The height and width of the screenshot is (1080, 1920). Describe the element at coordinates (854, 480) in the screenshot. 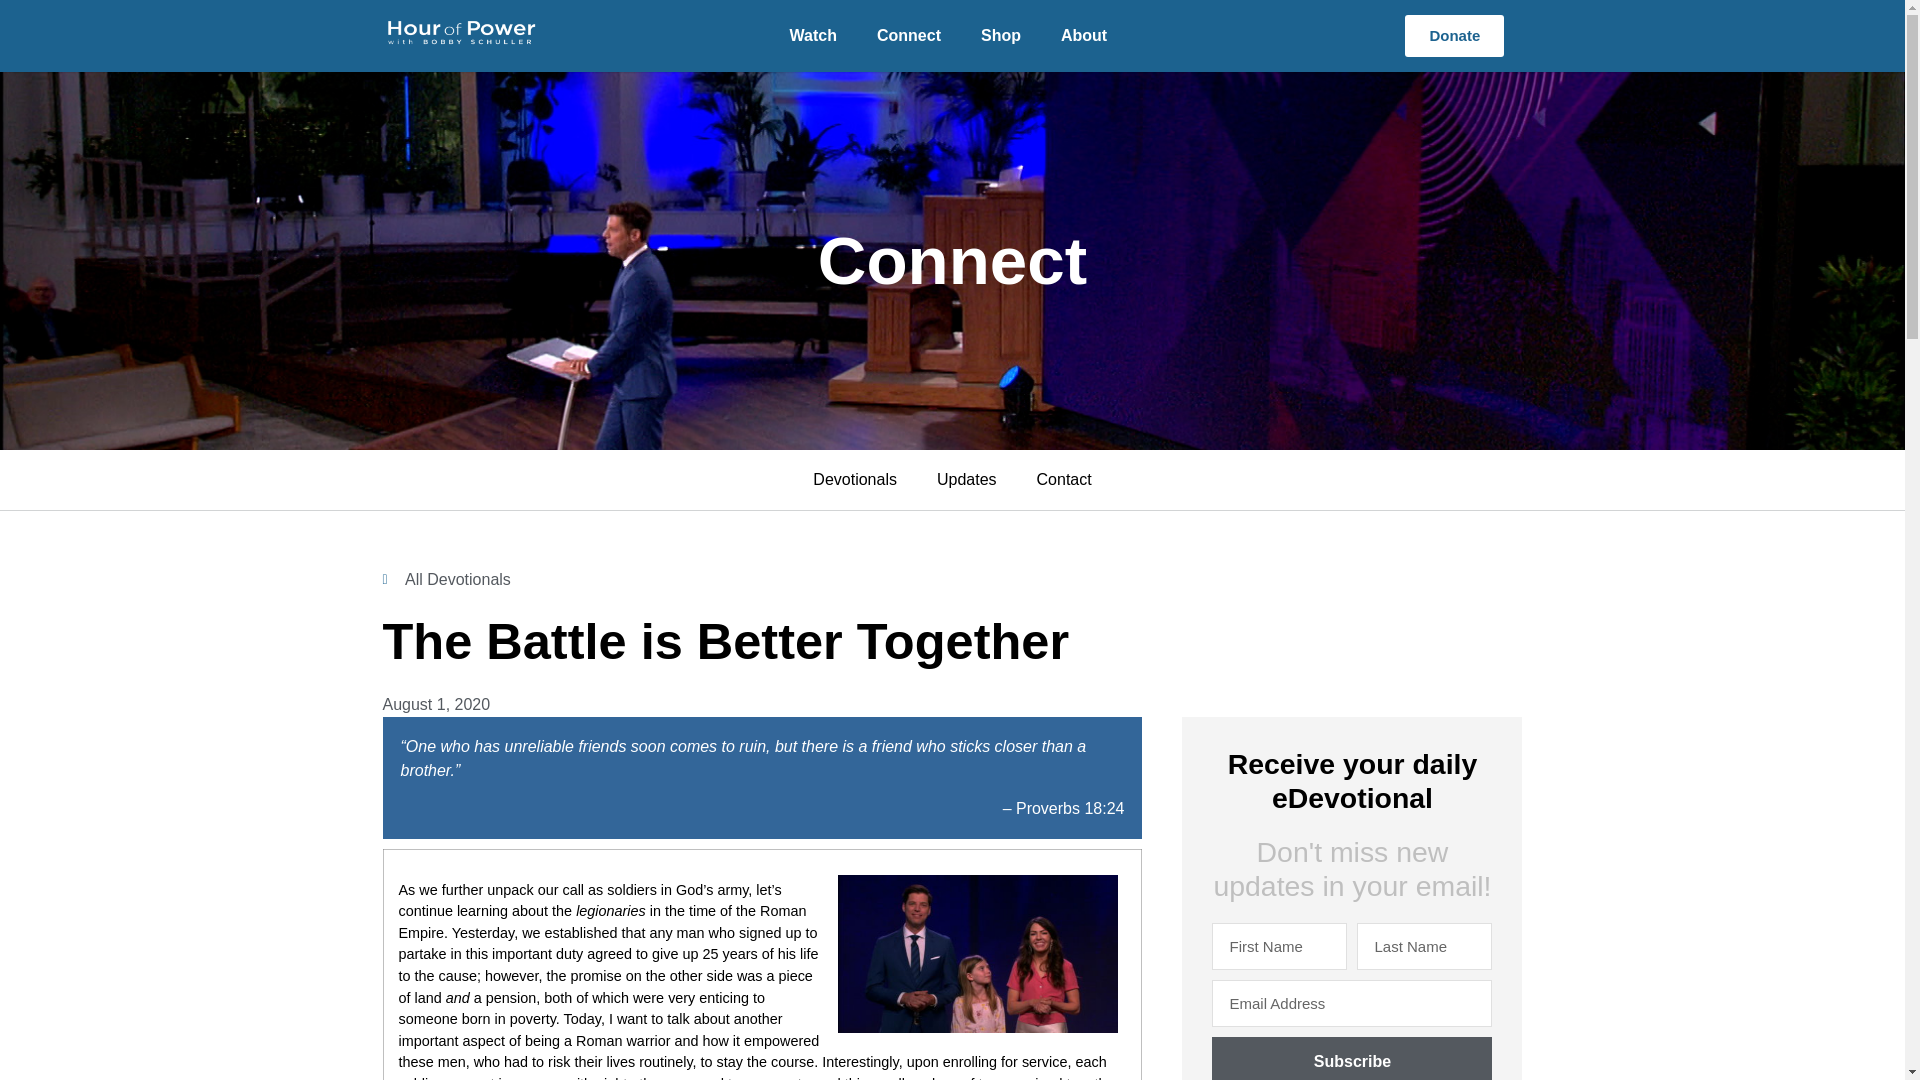

I see `Devotionals` at that location.